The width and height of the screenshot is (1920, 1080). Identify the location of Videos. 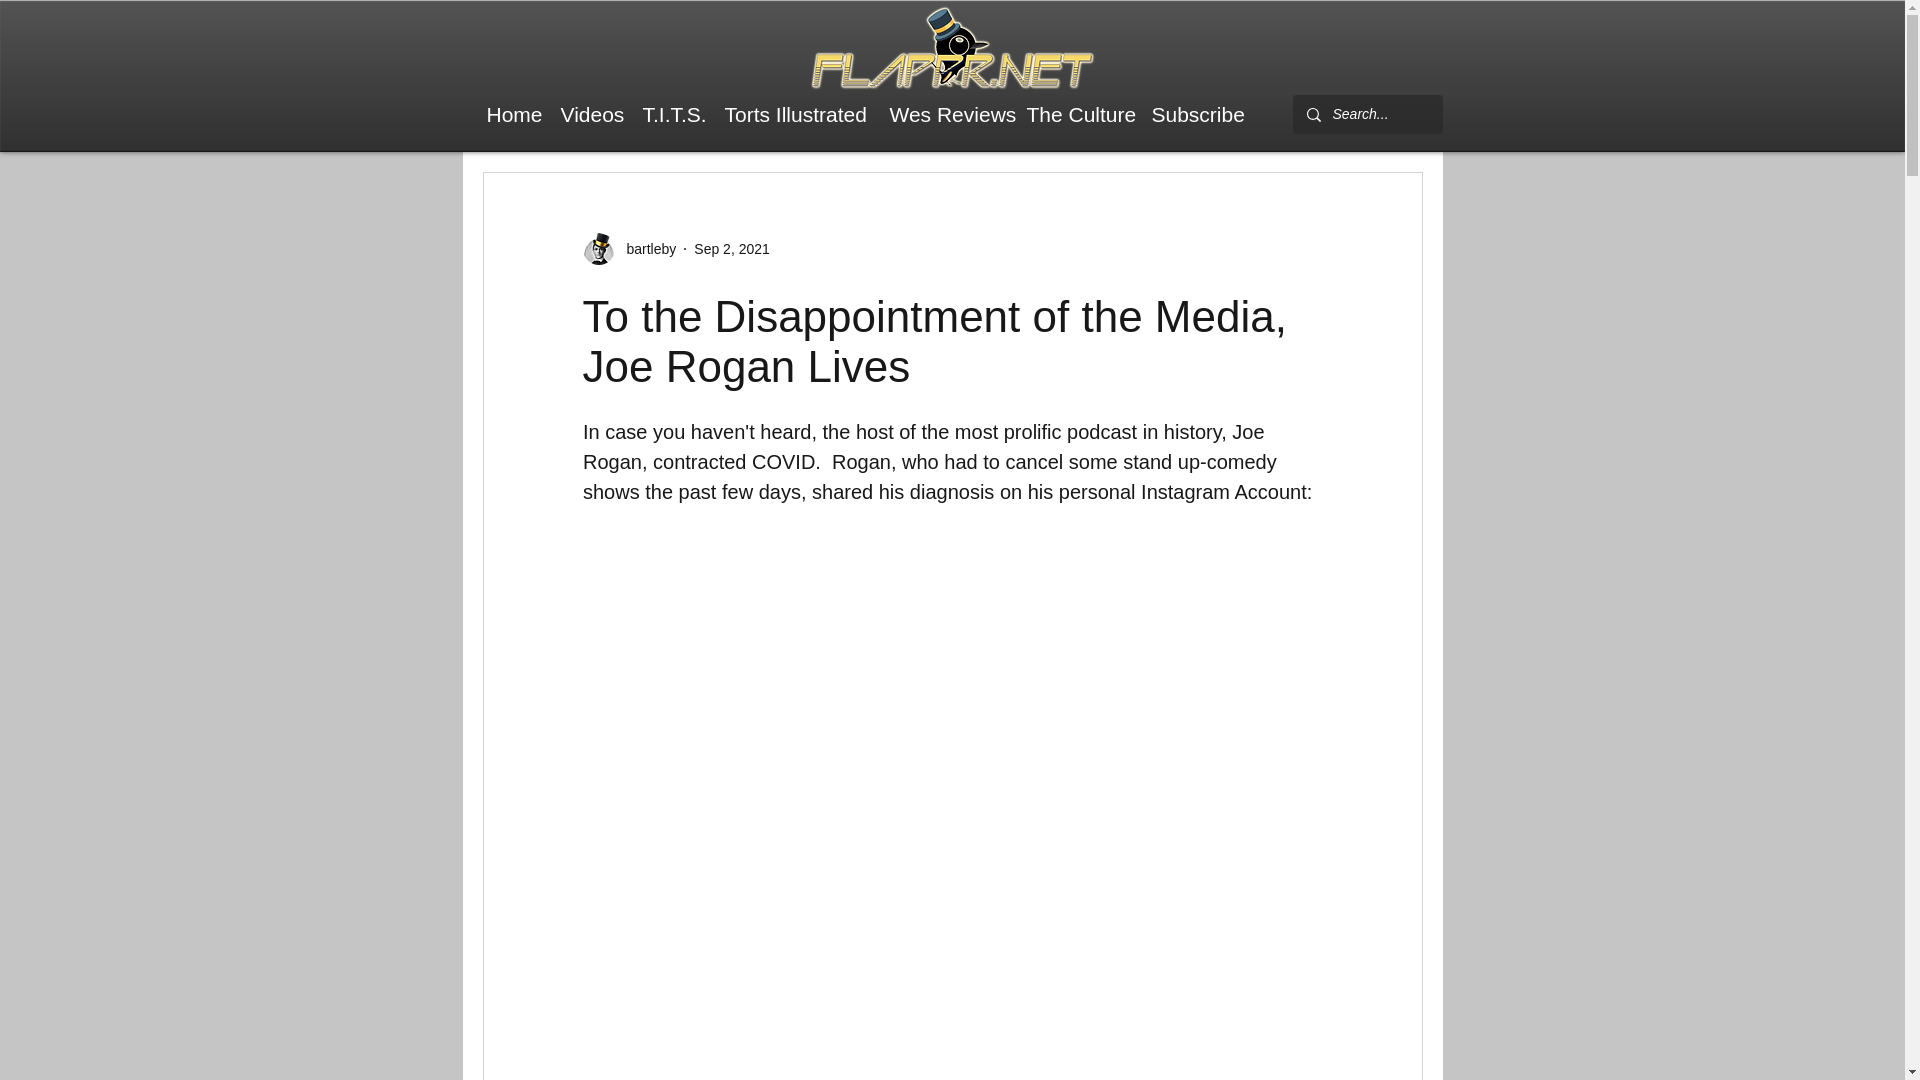
(590, 114).